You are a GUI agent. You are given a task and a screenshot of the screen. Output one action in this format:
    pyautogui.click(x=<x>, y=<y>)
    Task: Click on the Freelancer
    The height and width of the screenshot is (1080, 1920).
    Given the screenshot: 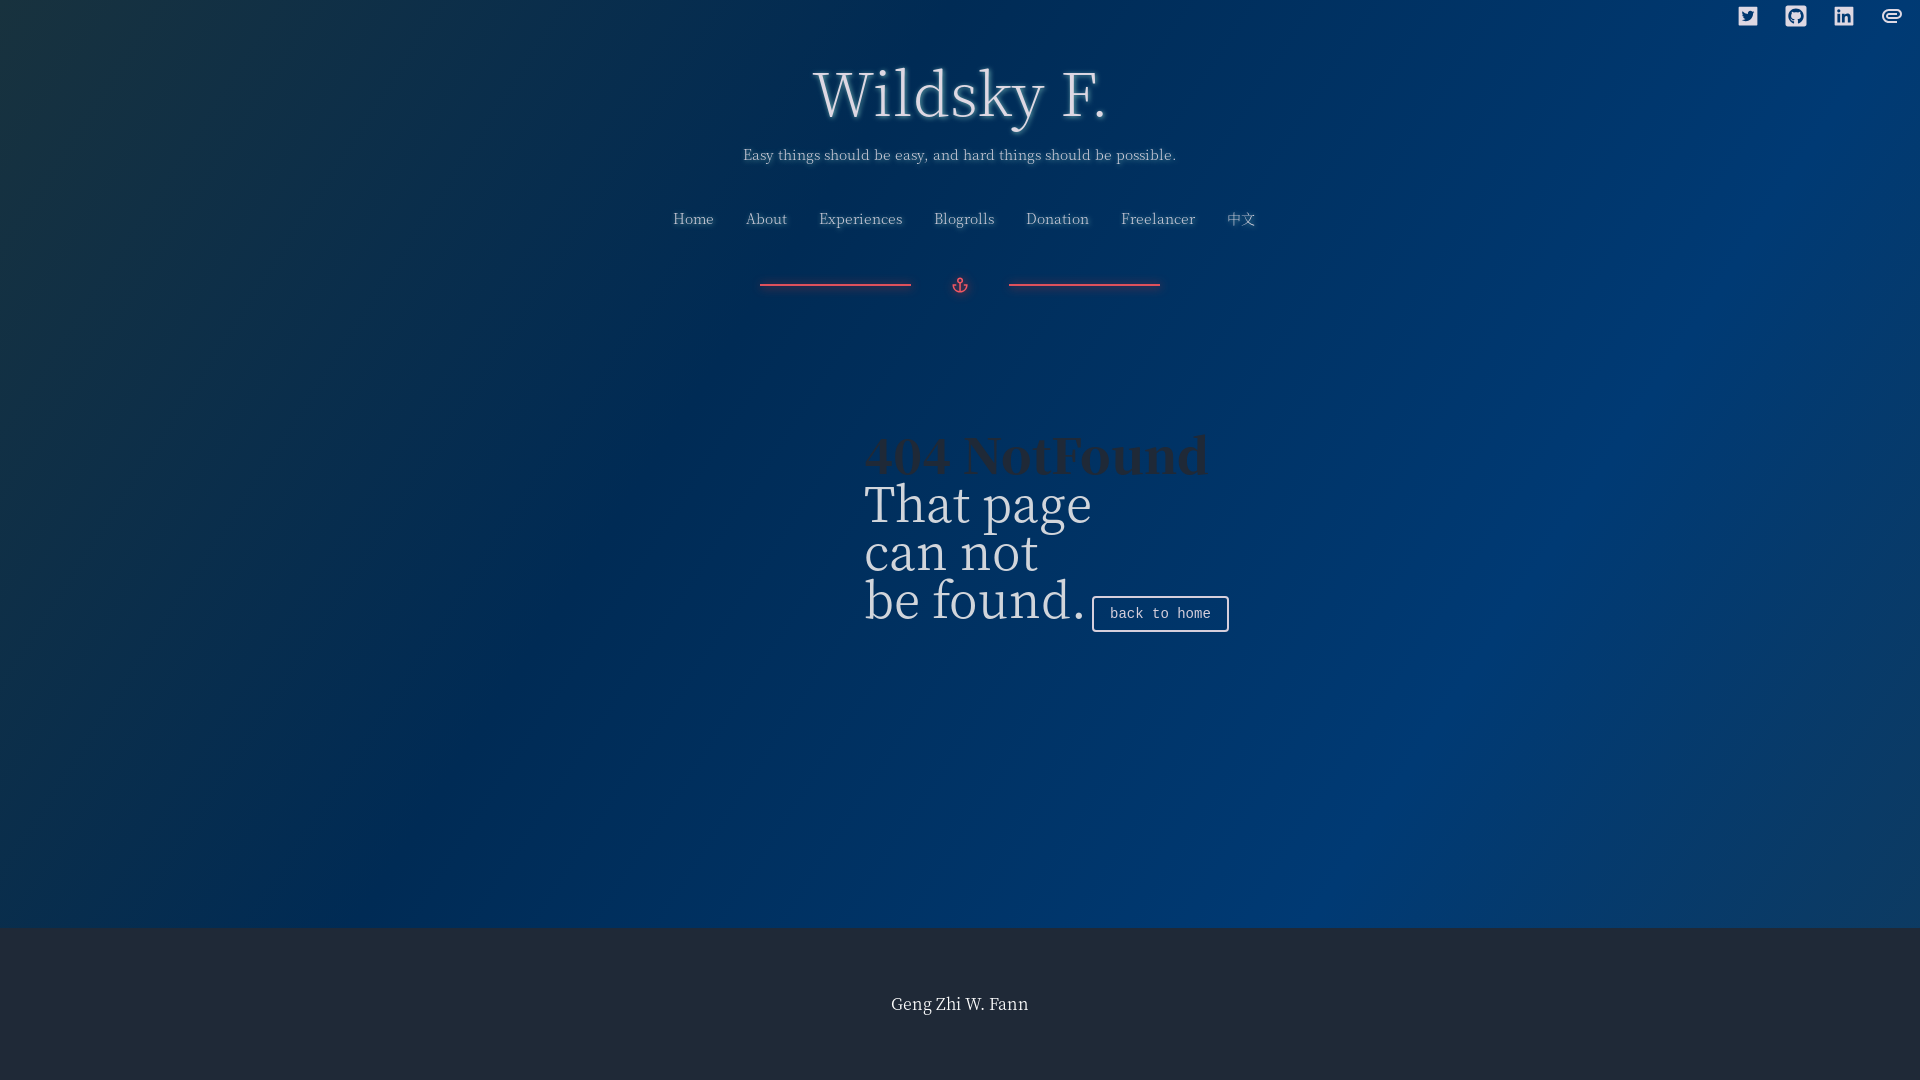 What is the action you would take?
    pyautogui.click(x=1158, y=218)
    